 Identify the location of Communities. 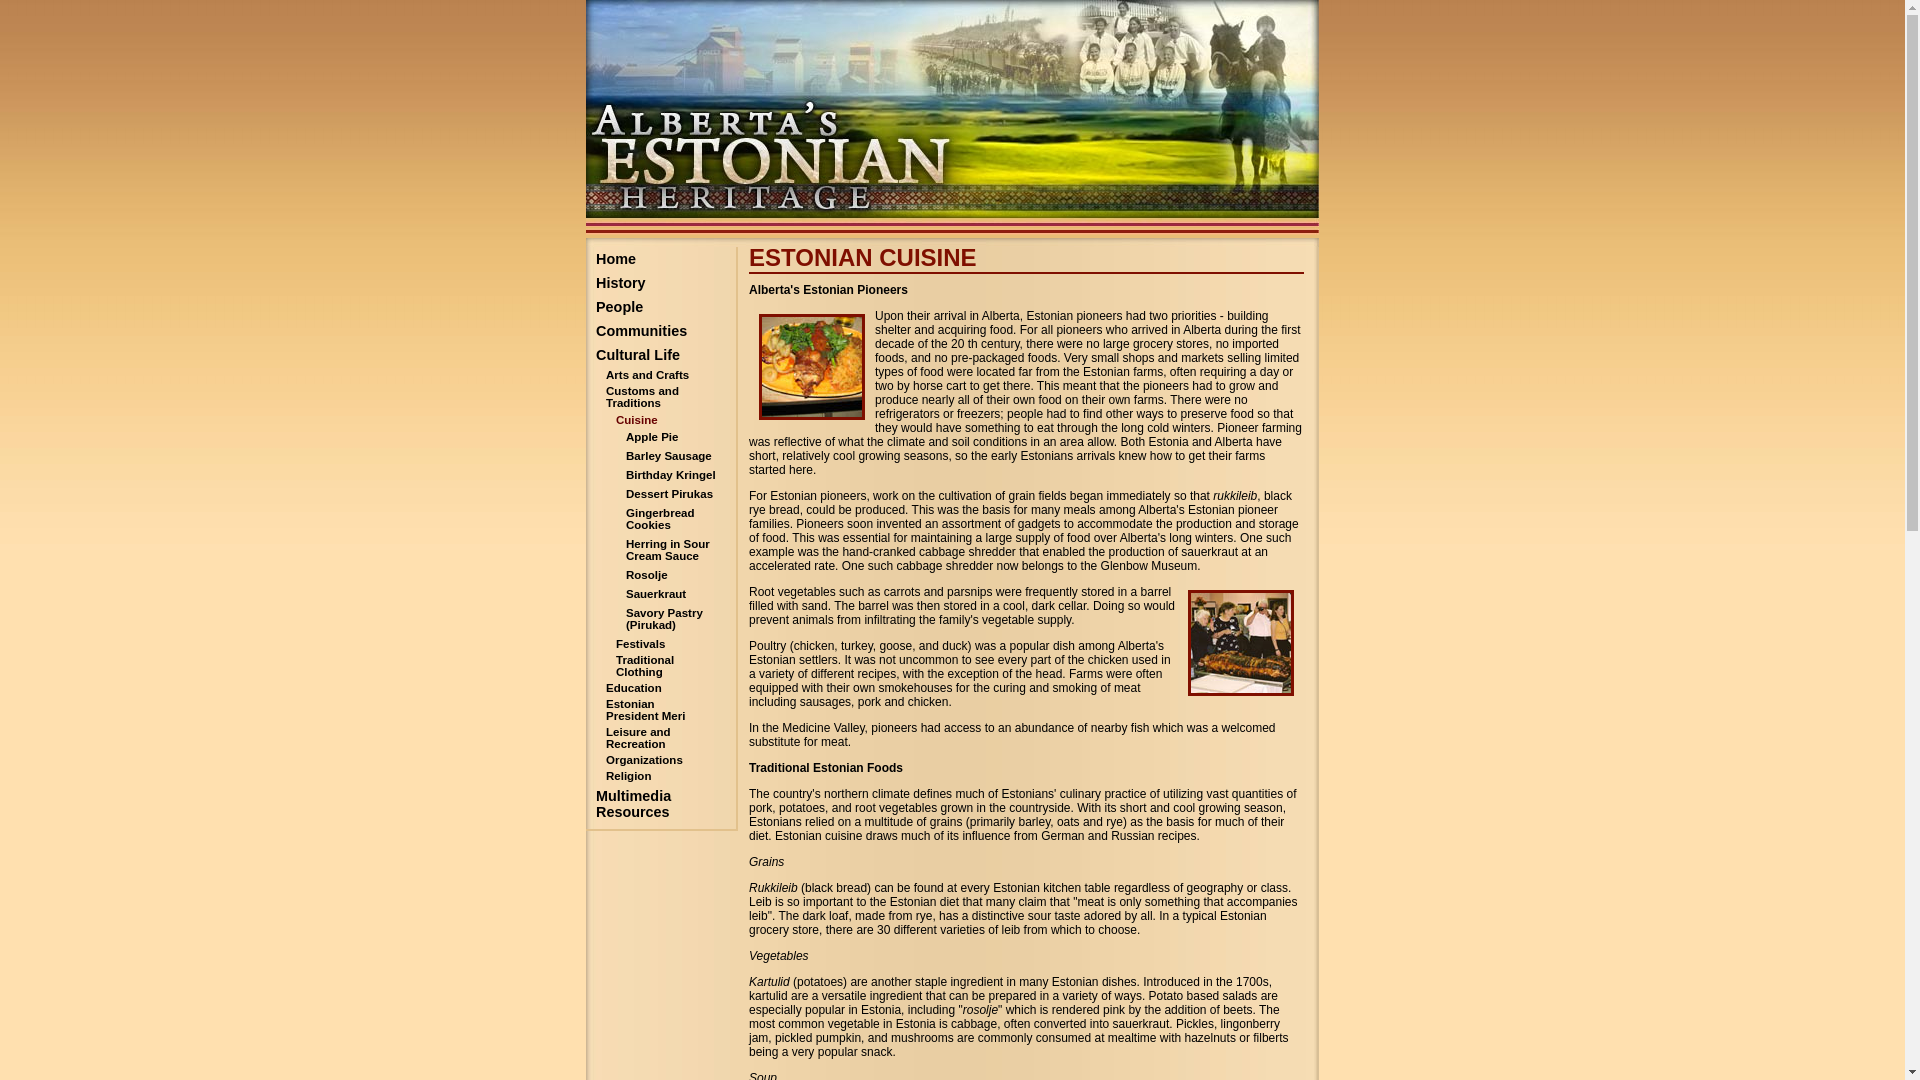
(661, 331).